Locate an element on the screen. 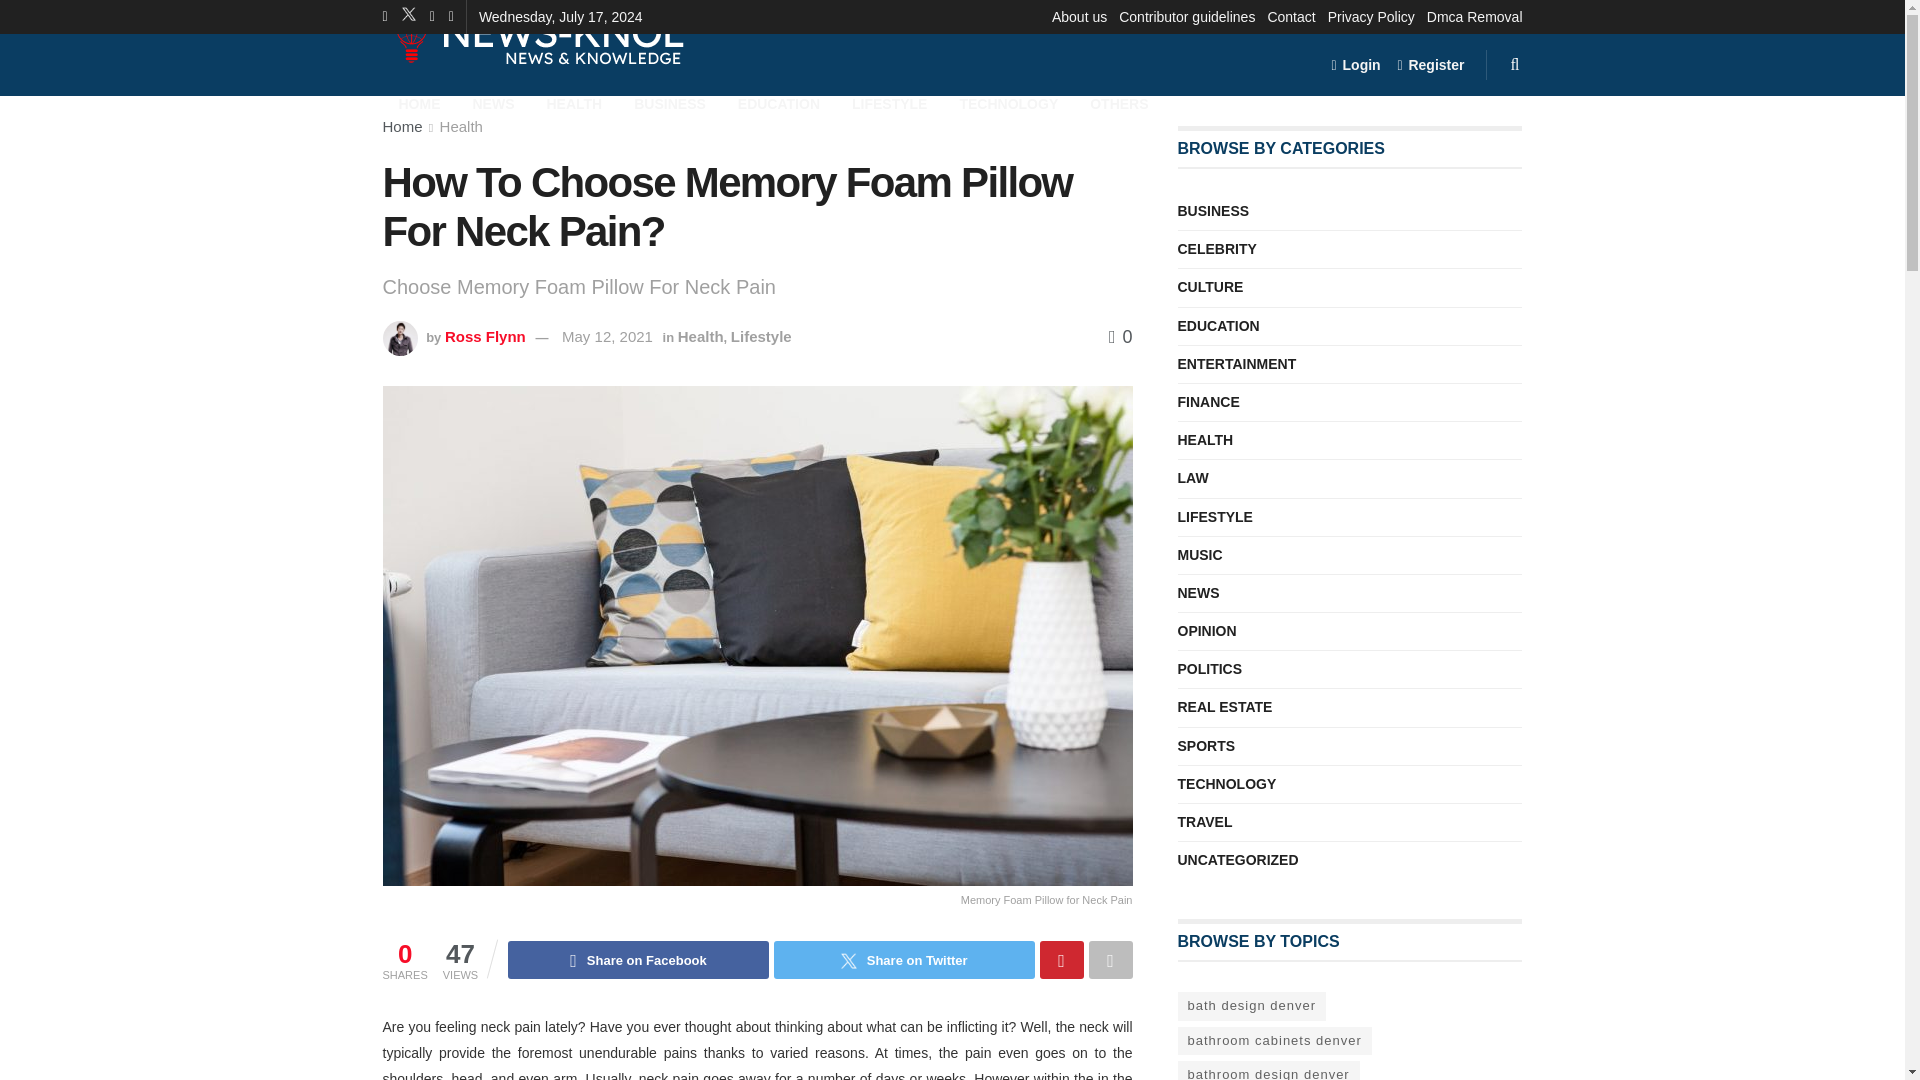 This screenshot has width=1920, height=1080. Register is located at coordinates (1430, 64).